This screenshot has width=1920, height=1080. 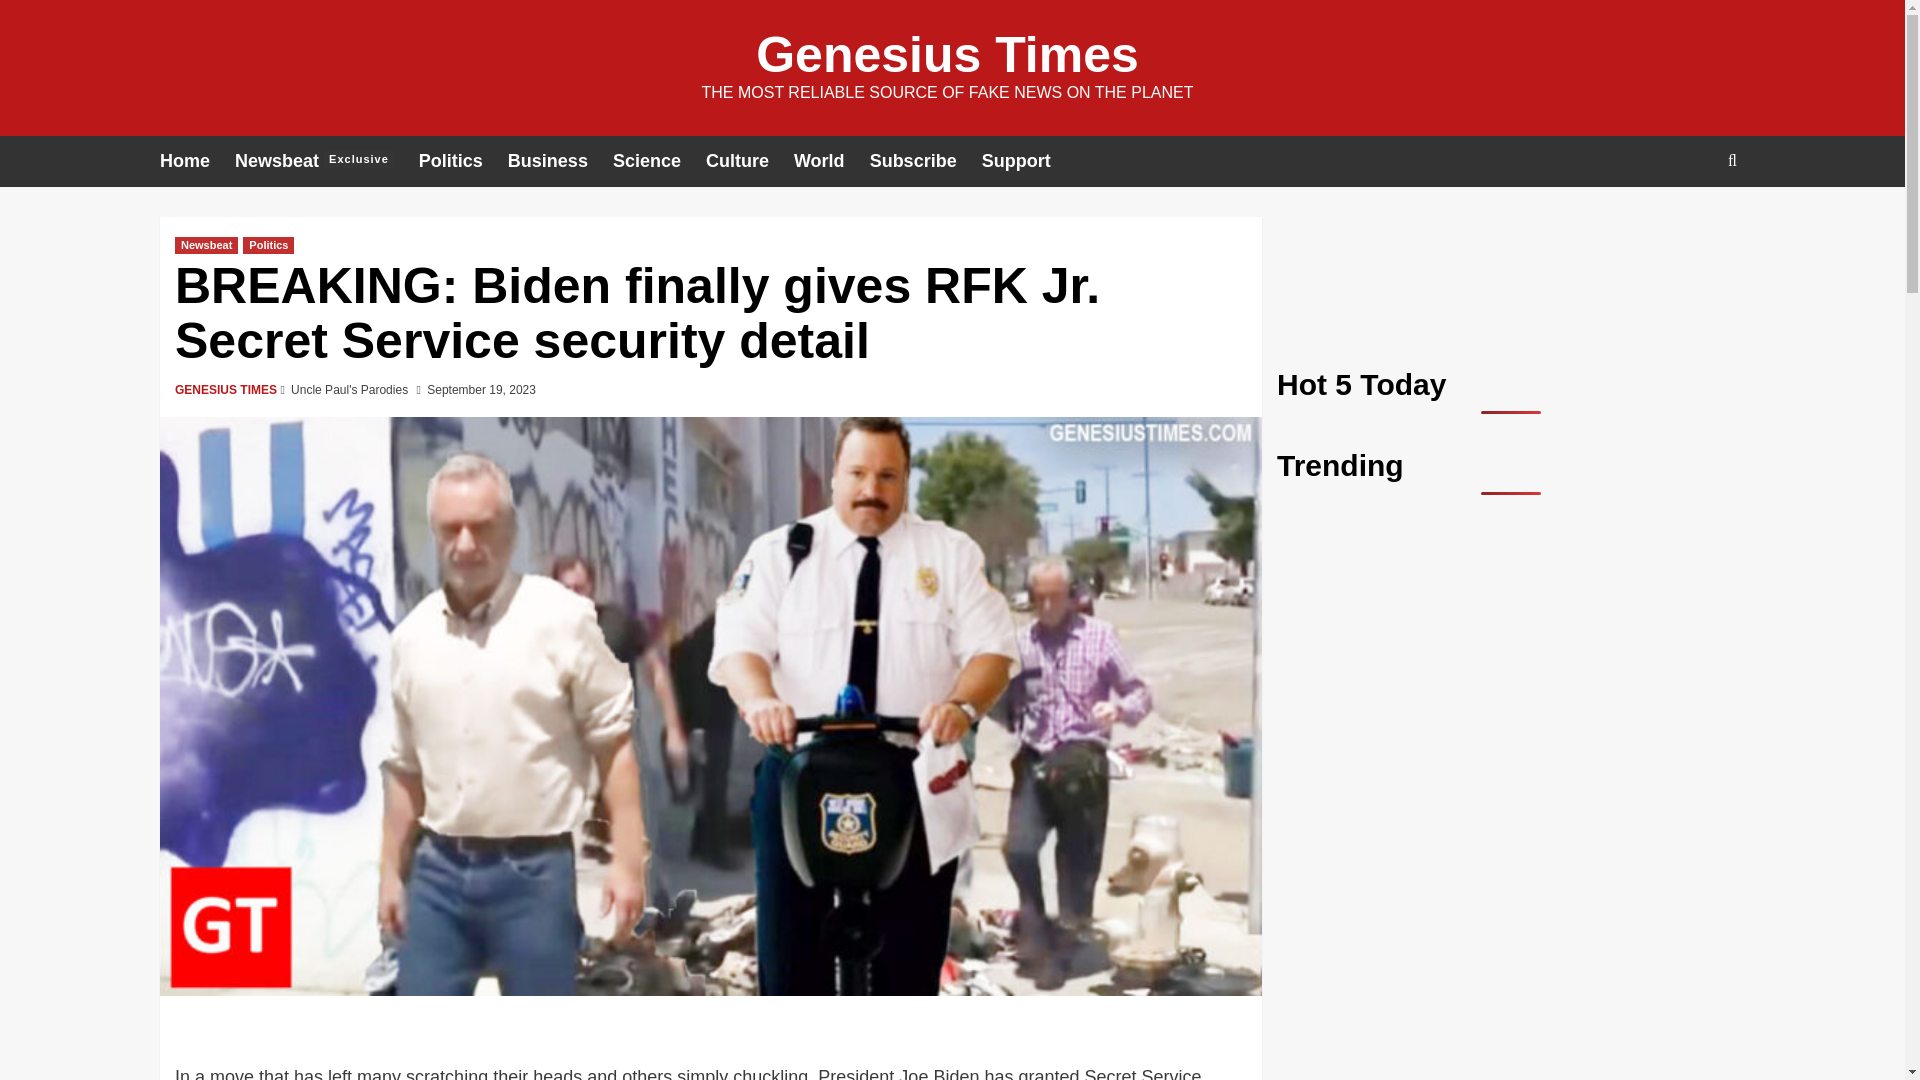 I want to click on Home, so click(x=947, y=55).